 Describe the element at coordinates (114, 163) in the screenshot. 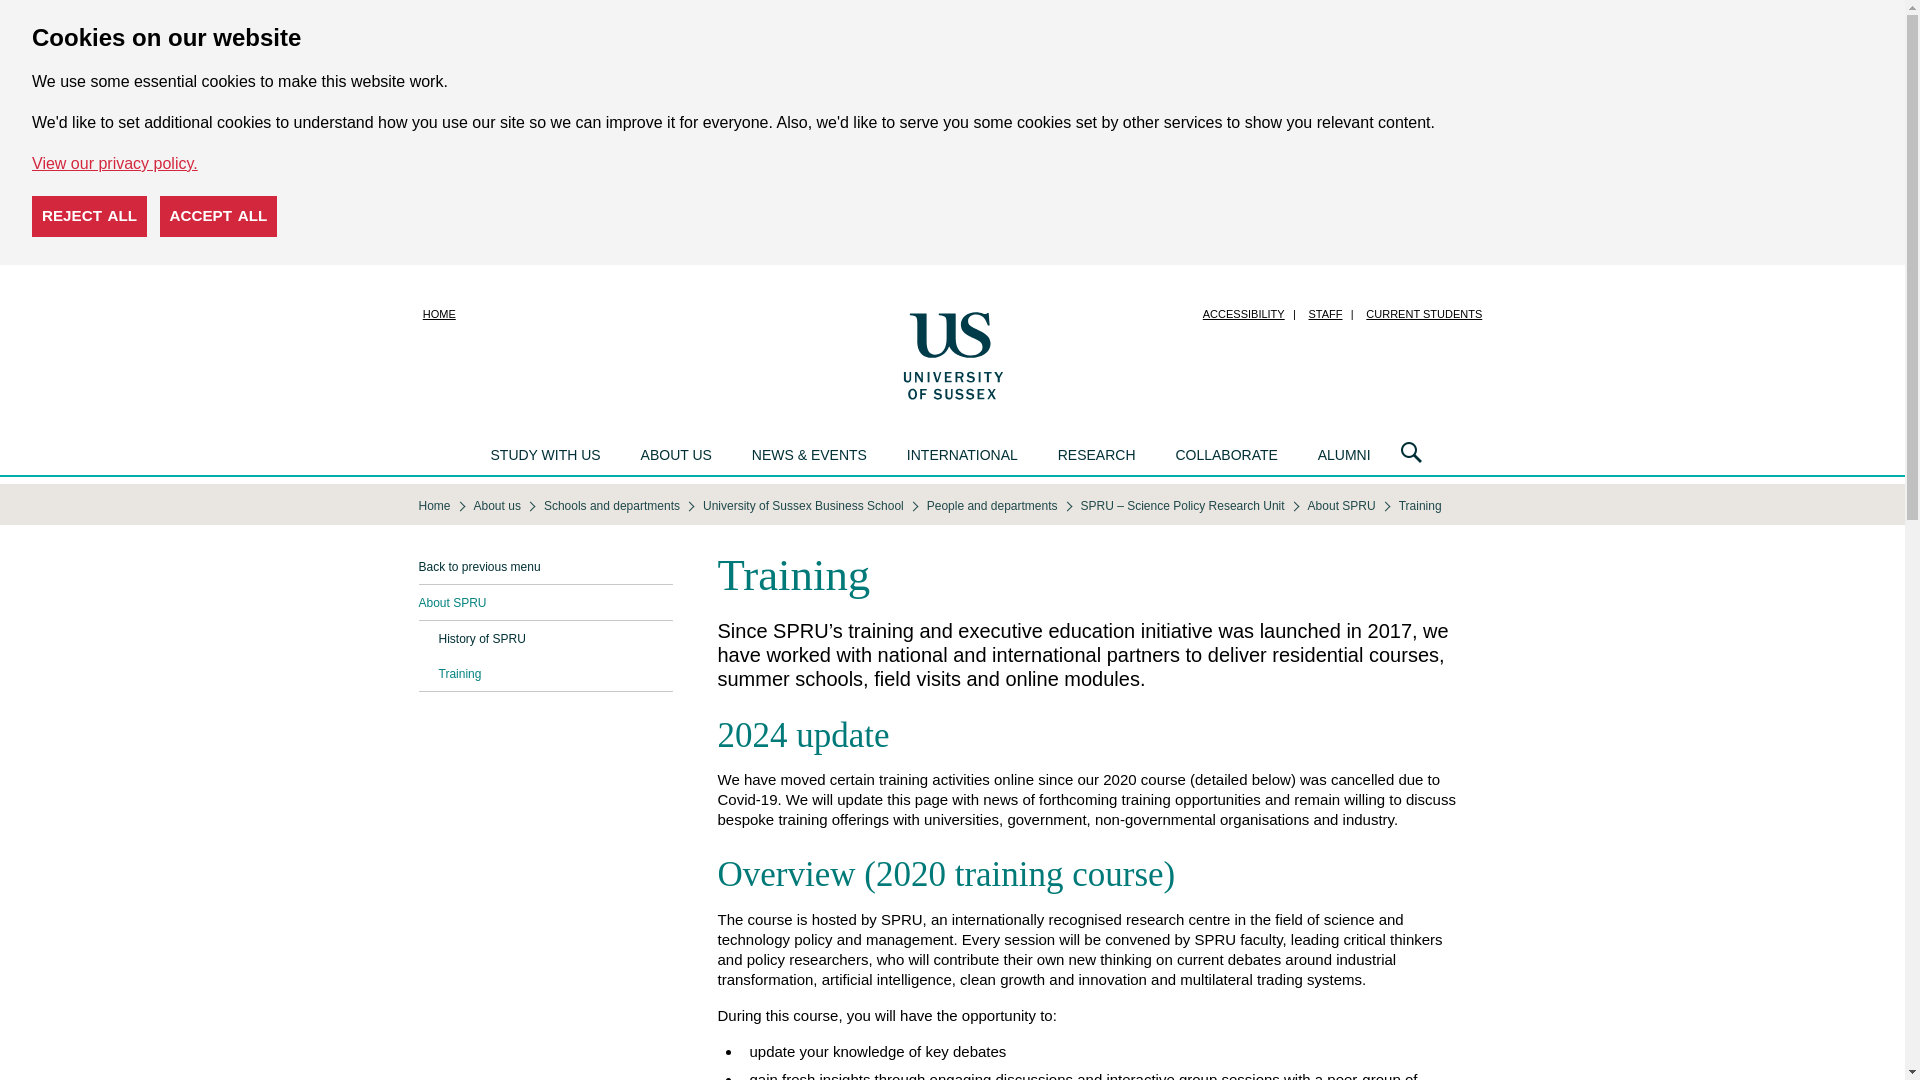

I see `View our privacy policy.` at that location.